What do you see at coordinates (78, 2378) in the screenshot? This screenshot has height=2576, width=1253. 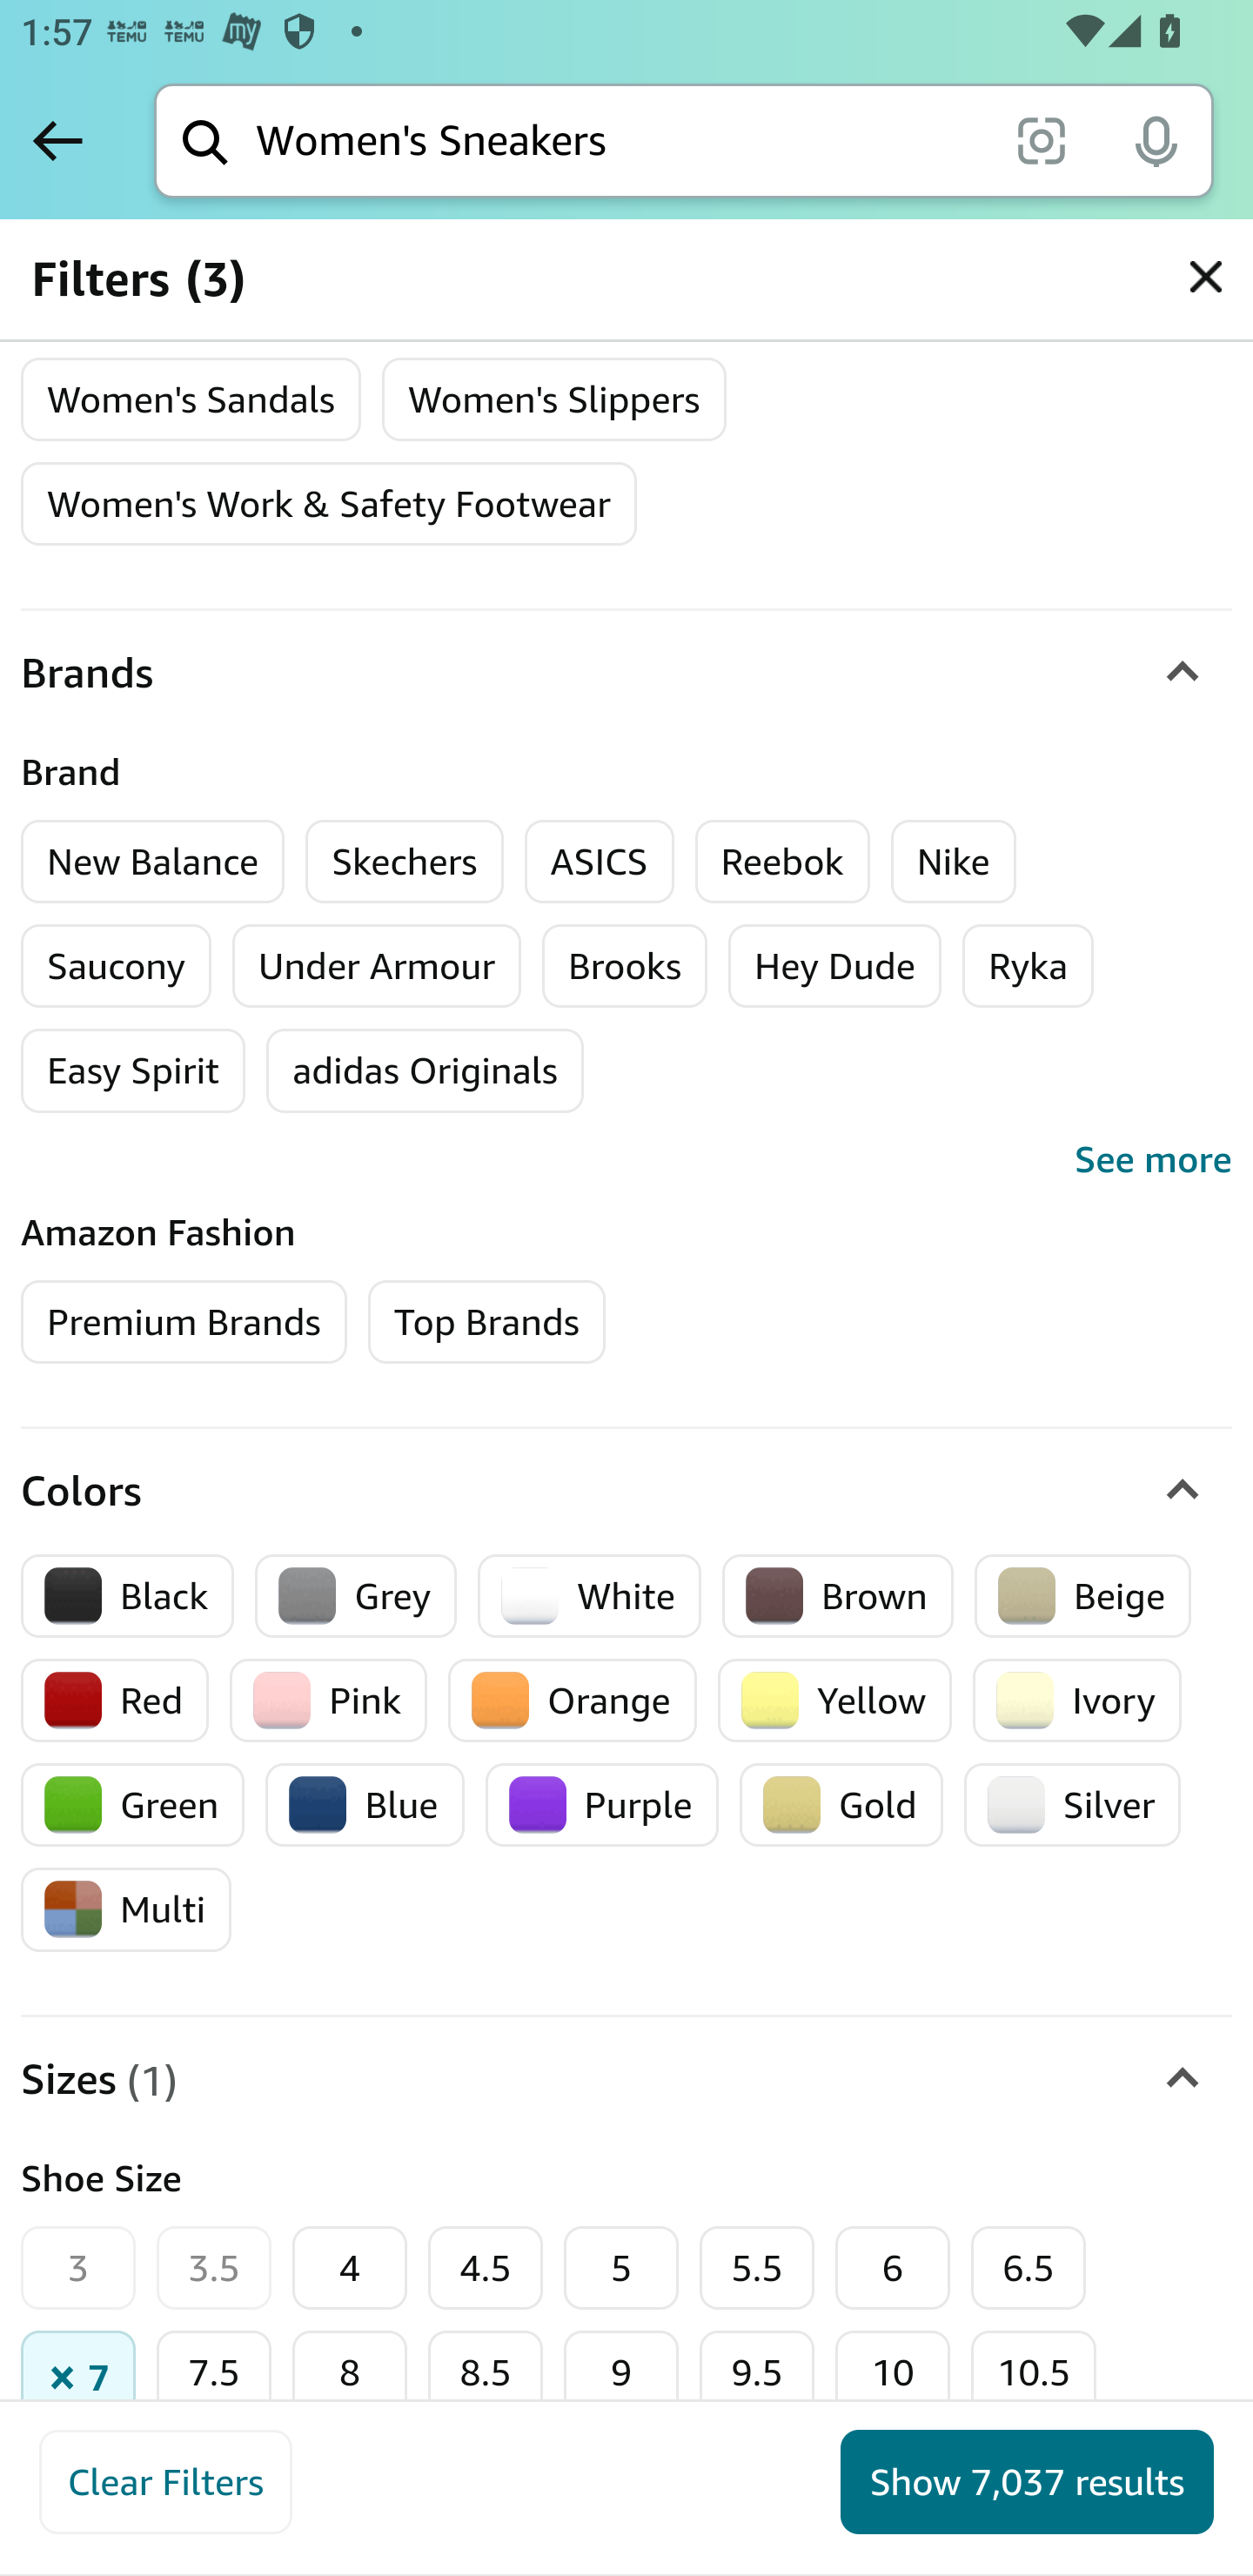 I see `× 7 × 7` at bounding box center [78, 2378].